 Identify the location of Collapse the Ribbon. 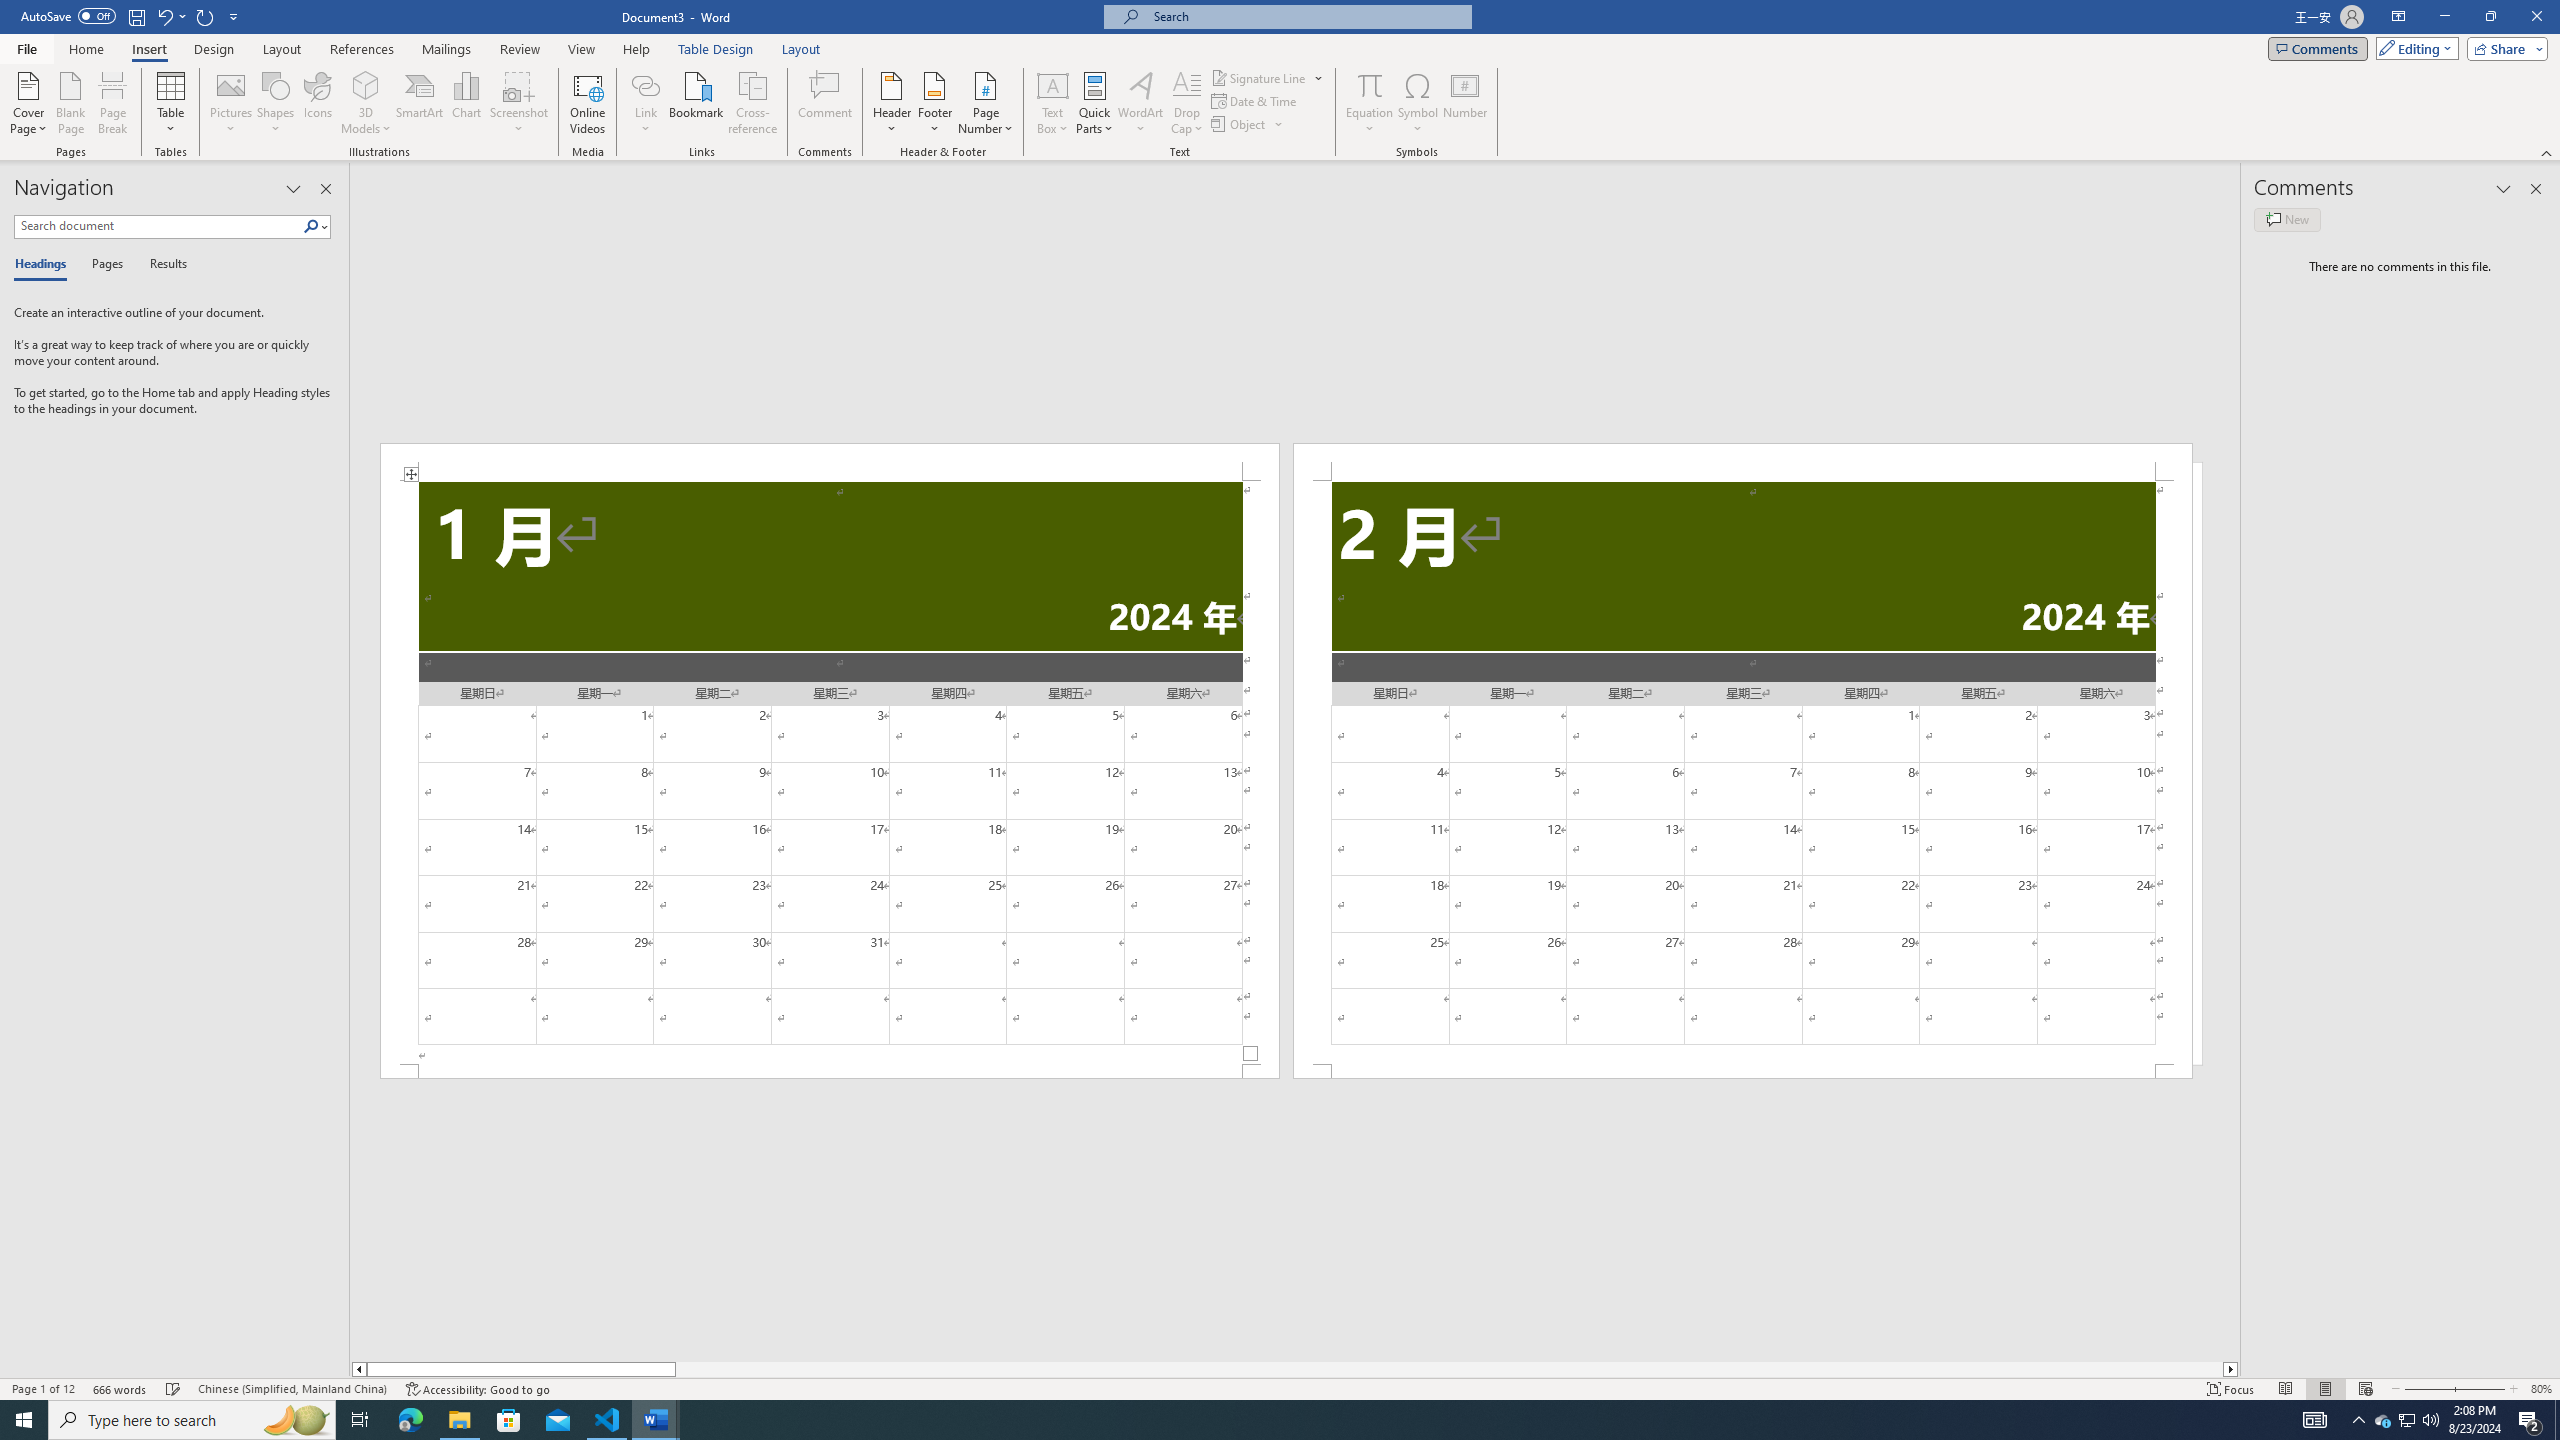
(2547, 152).